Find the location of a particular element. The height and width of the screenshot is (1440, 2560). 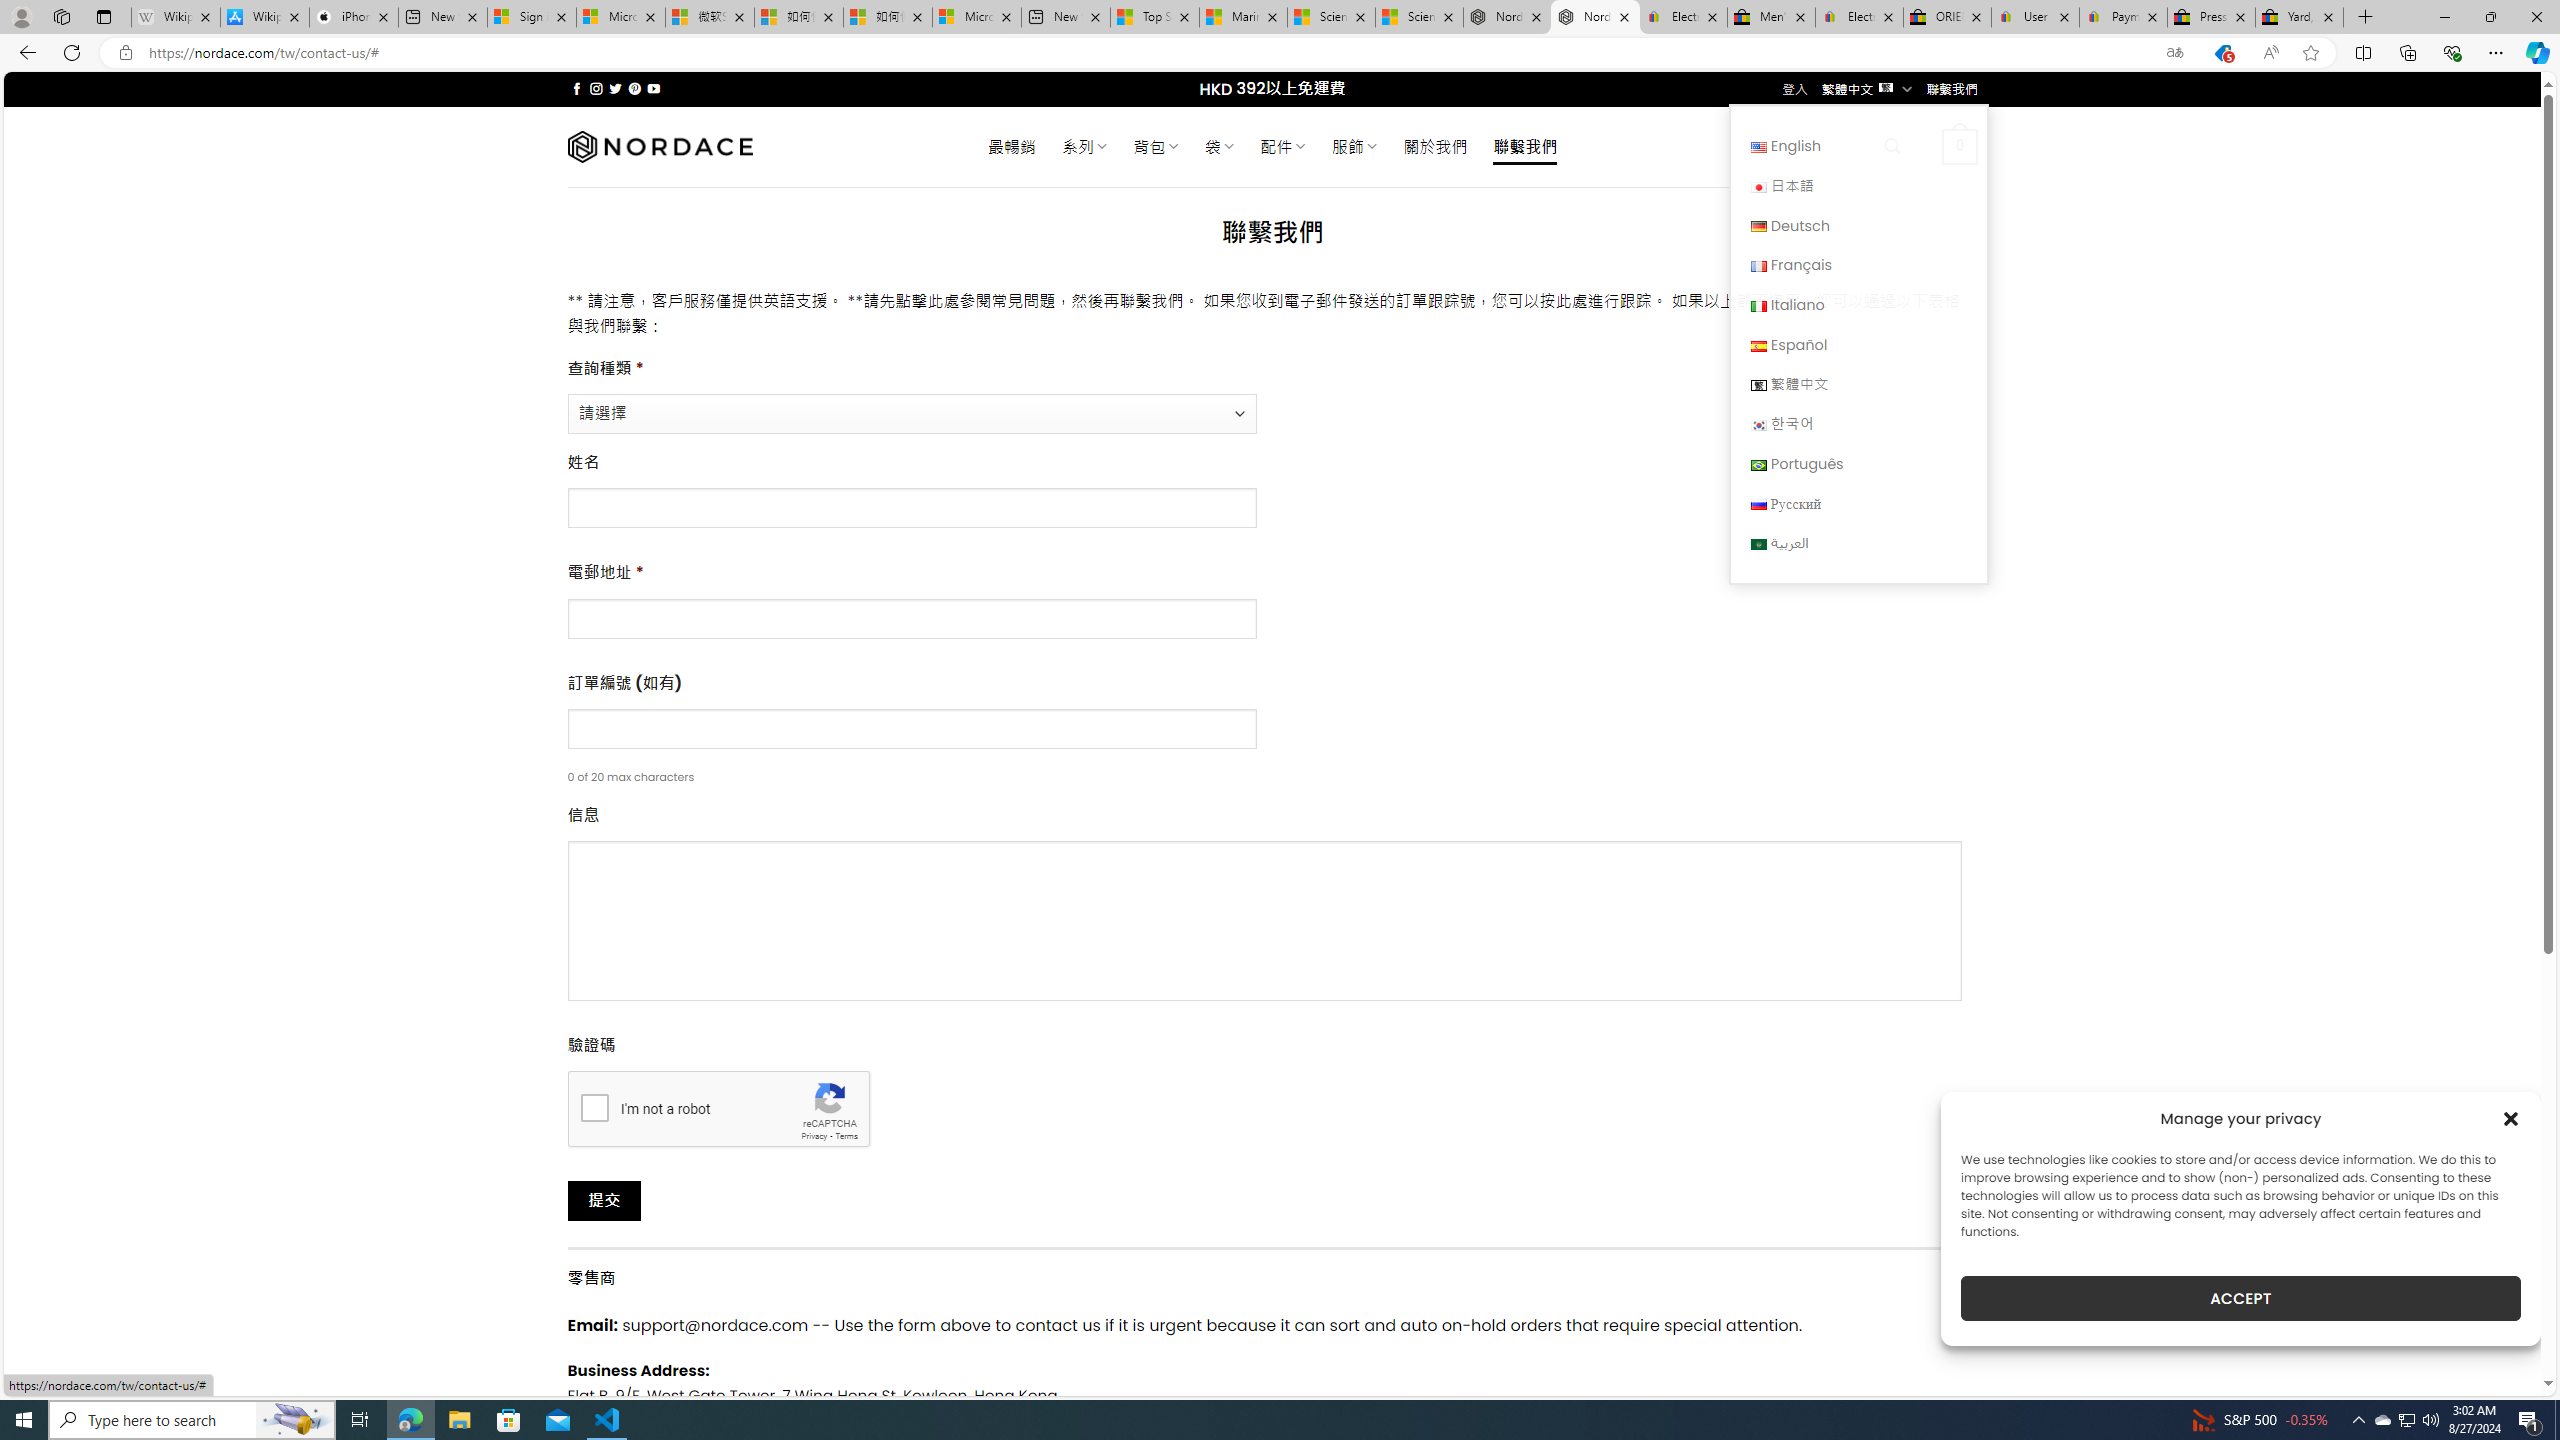

Follow on Facebook is located at coordinates (576, 88).